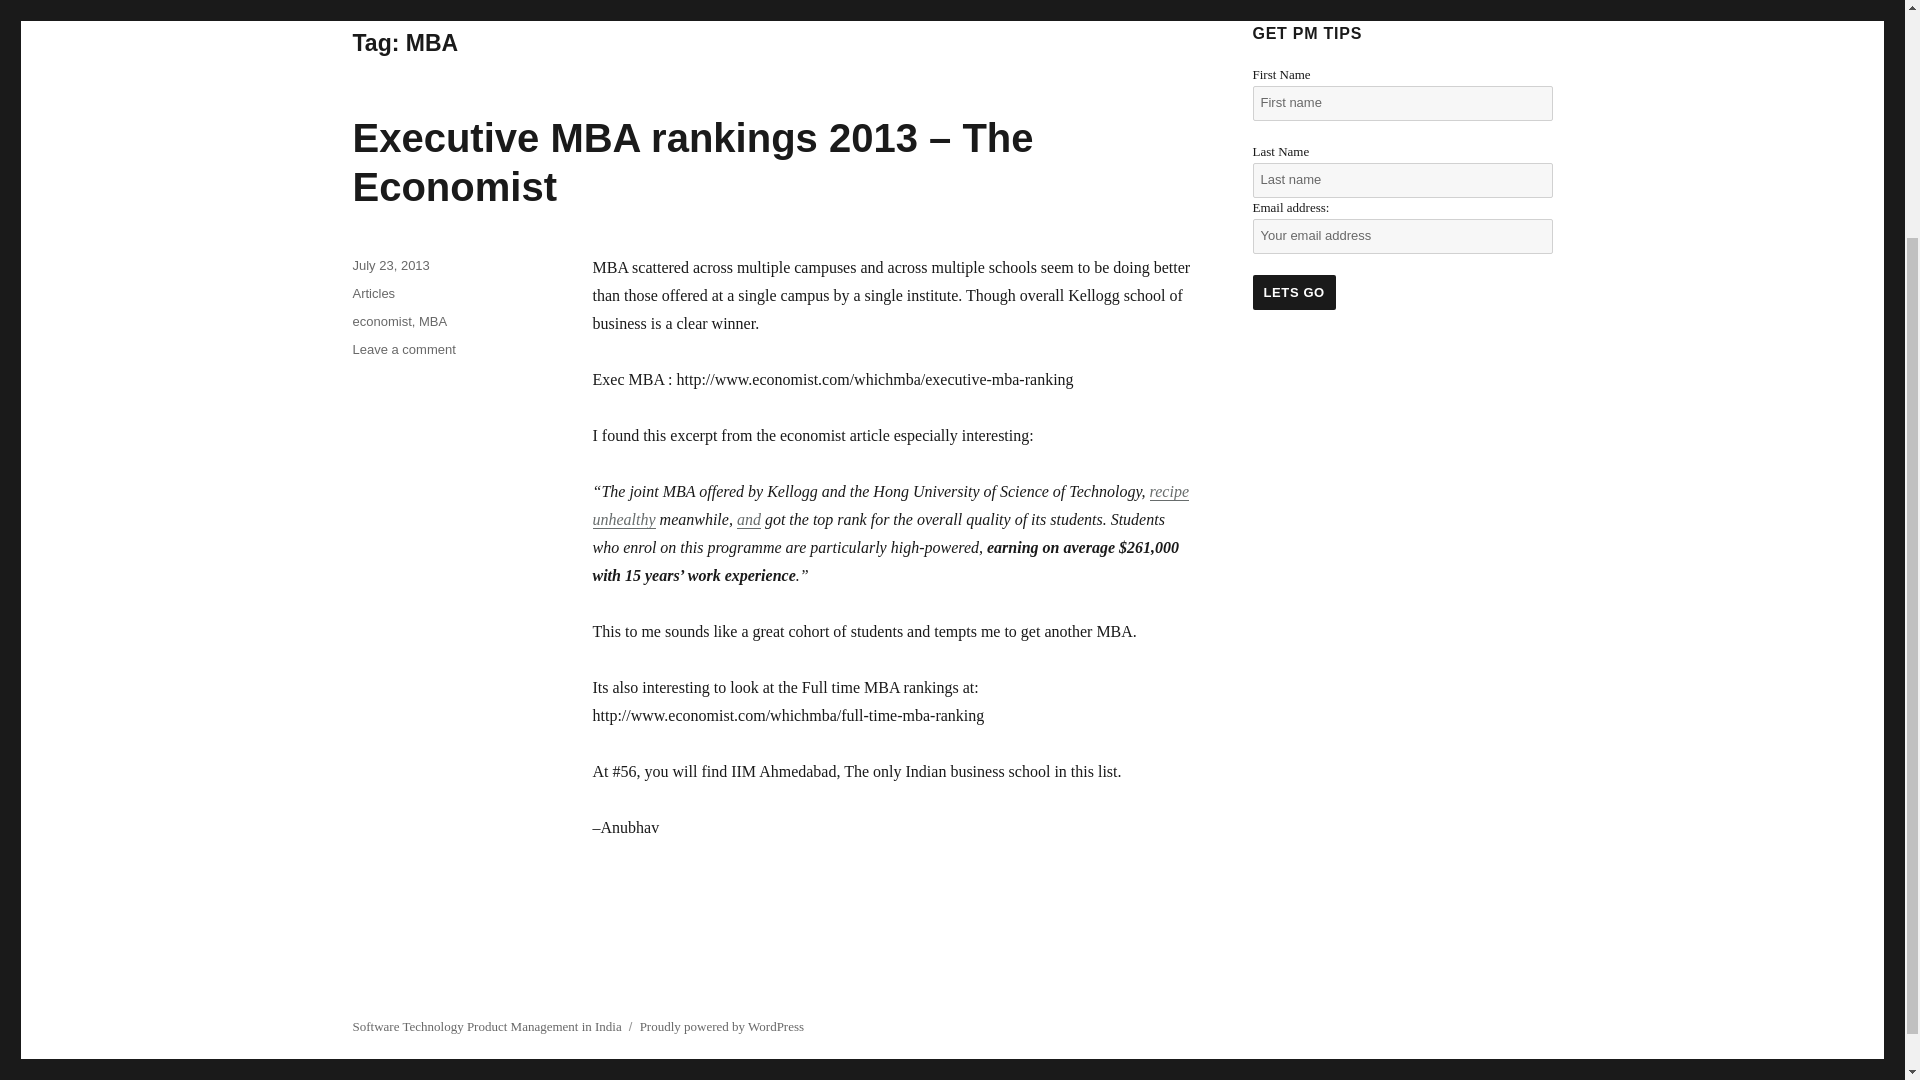 This screenshot has width=1920, height=1080. Describe the element at coordinates (722, 1026) in the screenshot. I see `Proudly powered by WordPress` at that location.